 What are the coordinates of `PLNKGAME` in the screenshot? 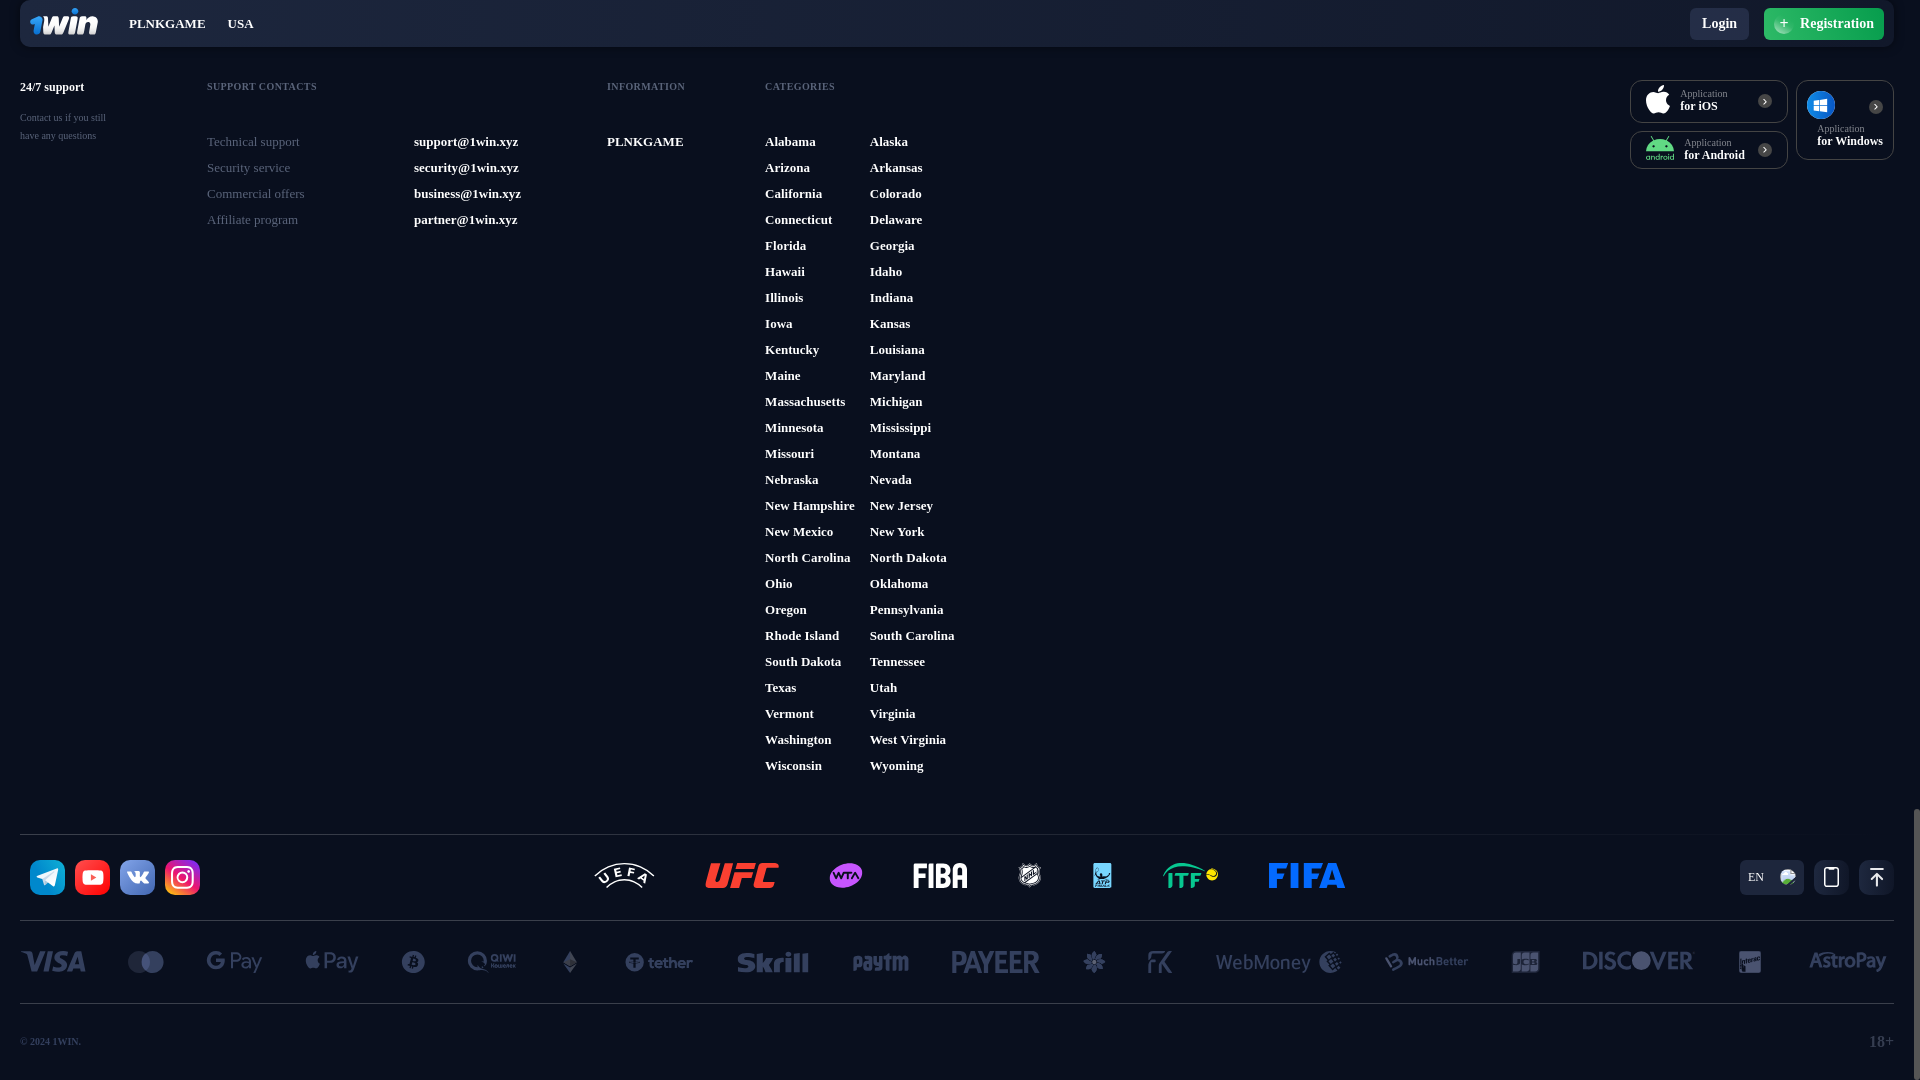 It's located at (644, 142).